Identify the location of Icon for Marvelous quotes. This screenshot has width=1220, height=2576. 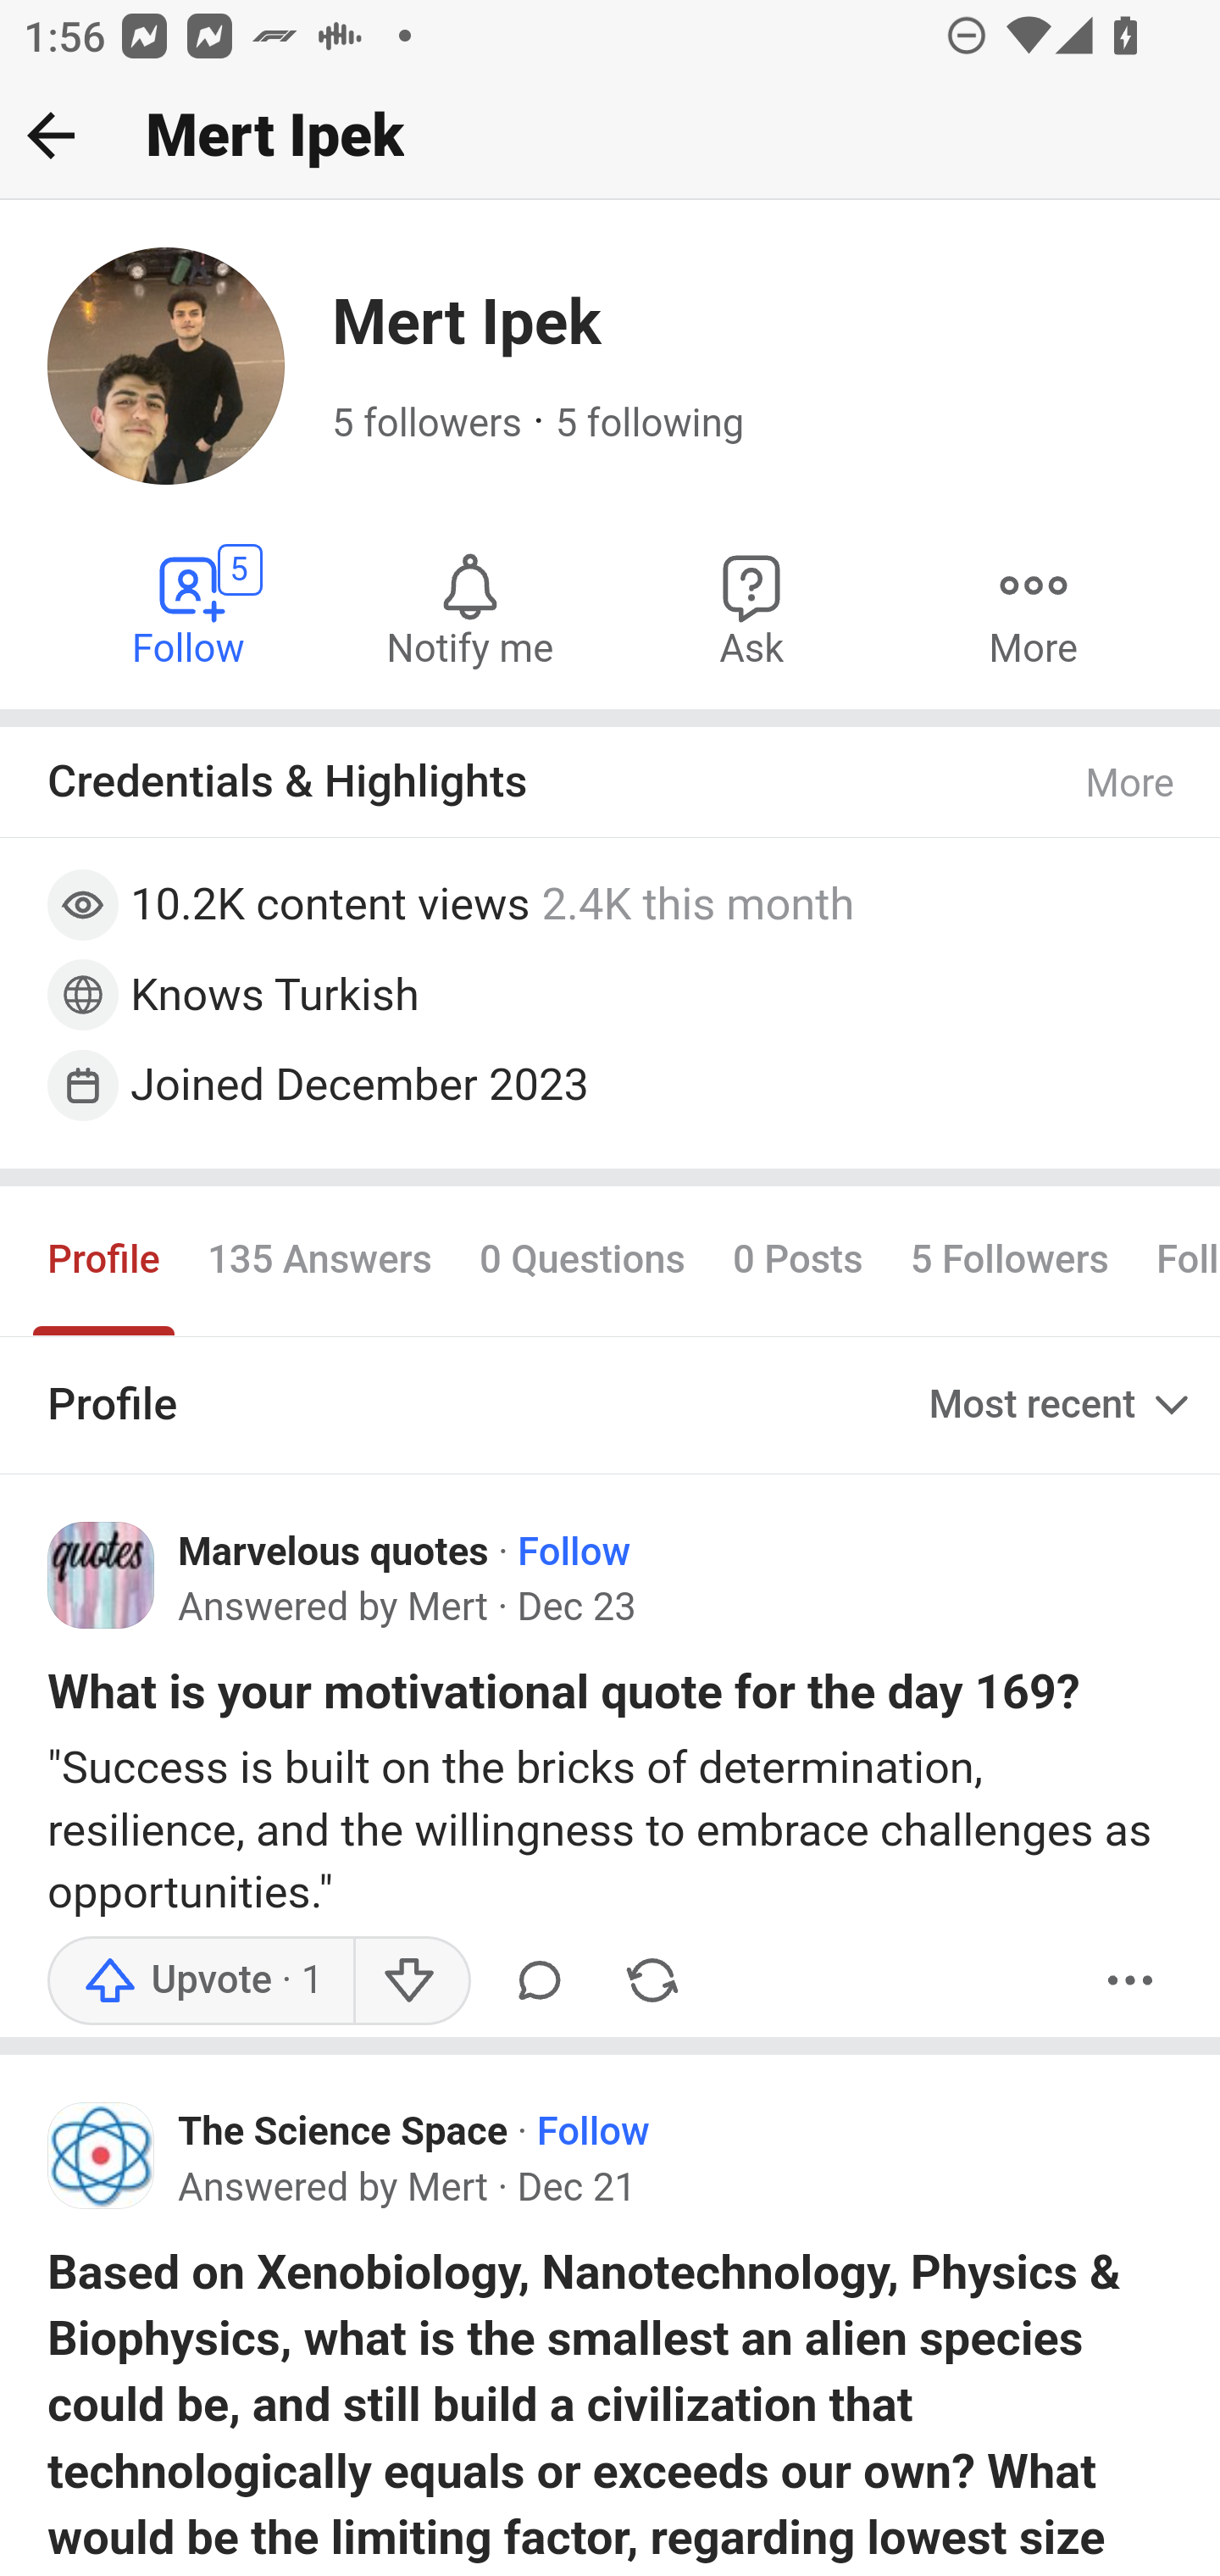
(102, 1576).